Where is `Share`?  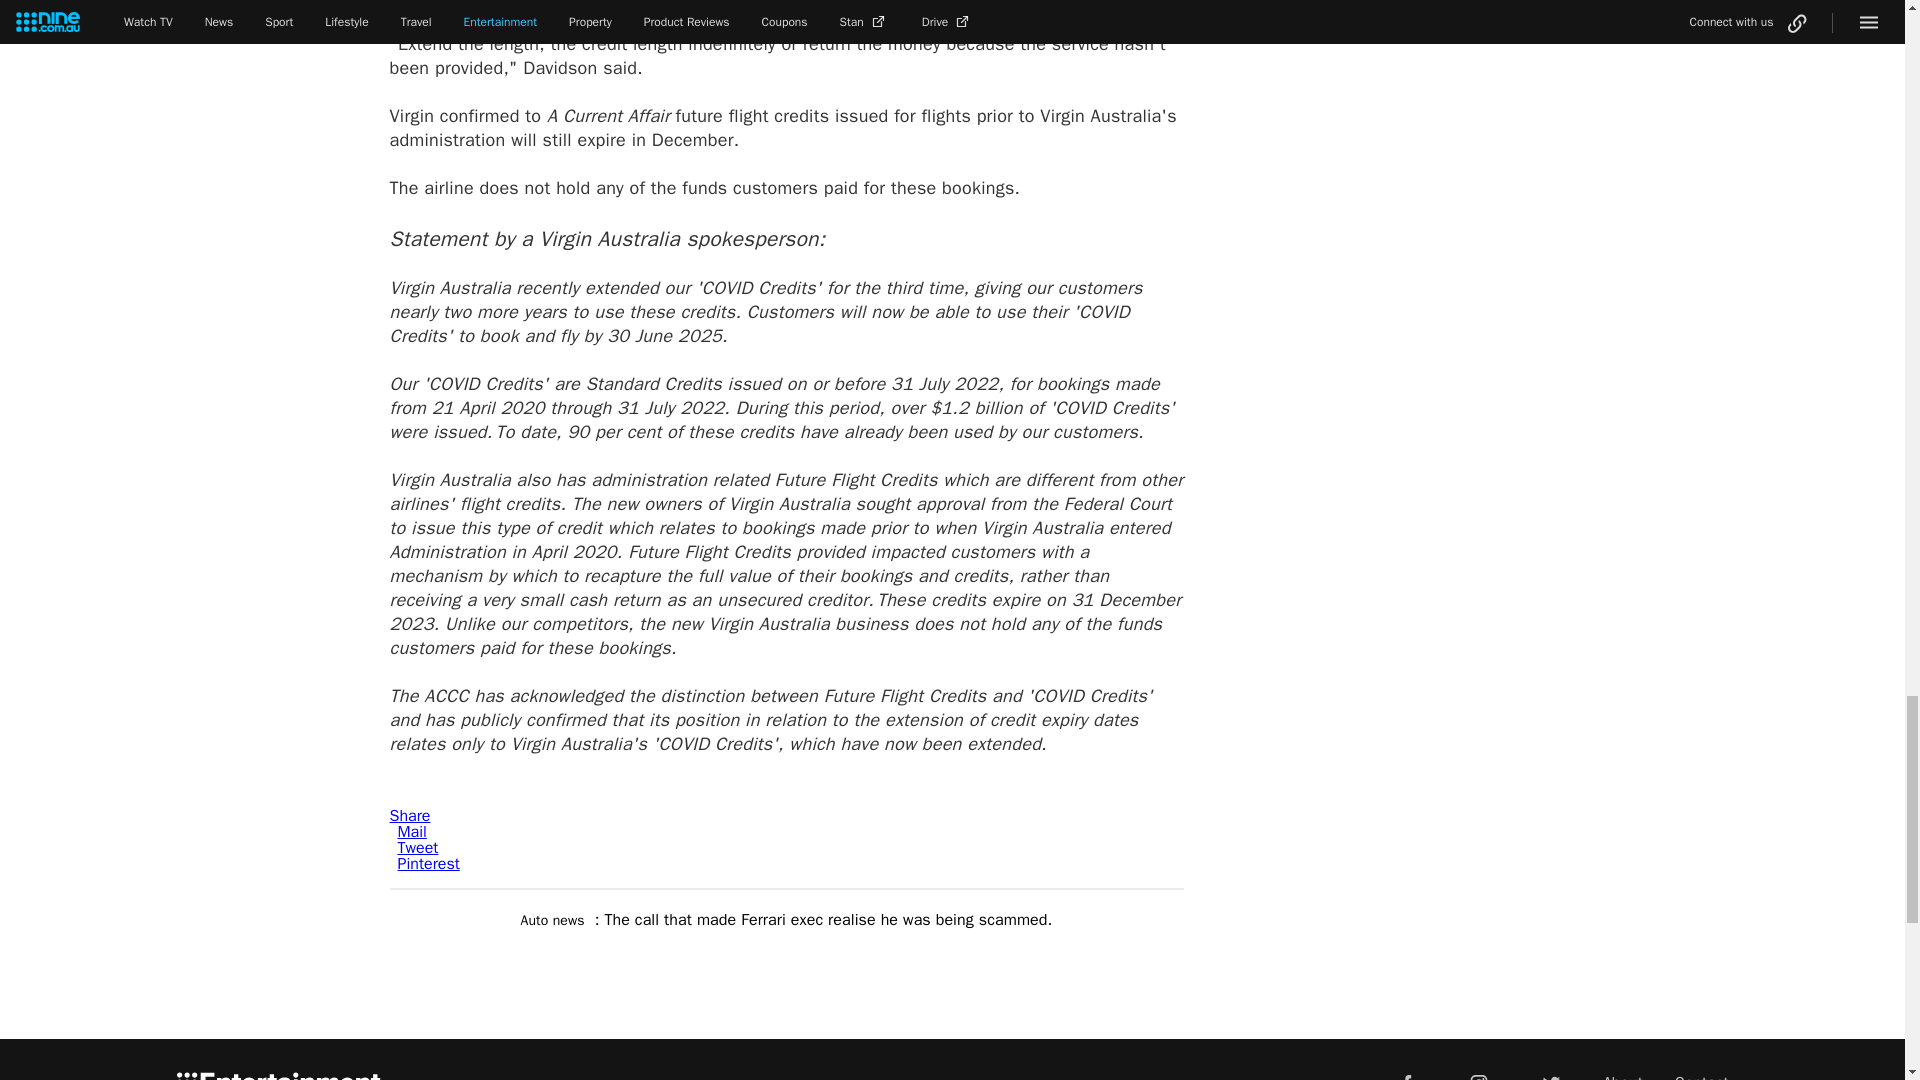
Share is located at coordinates (410, 816).